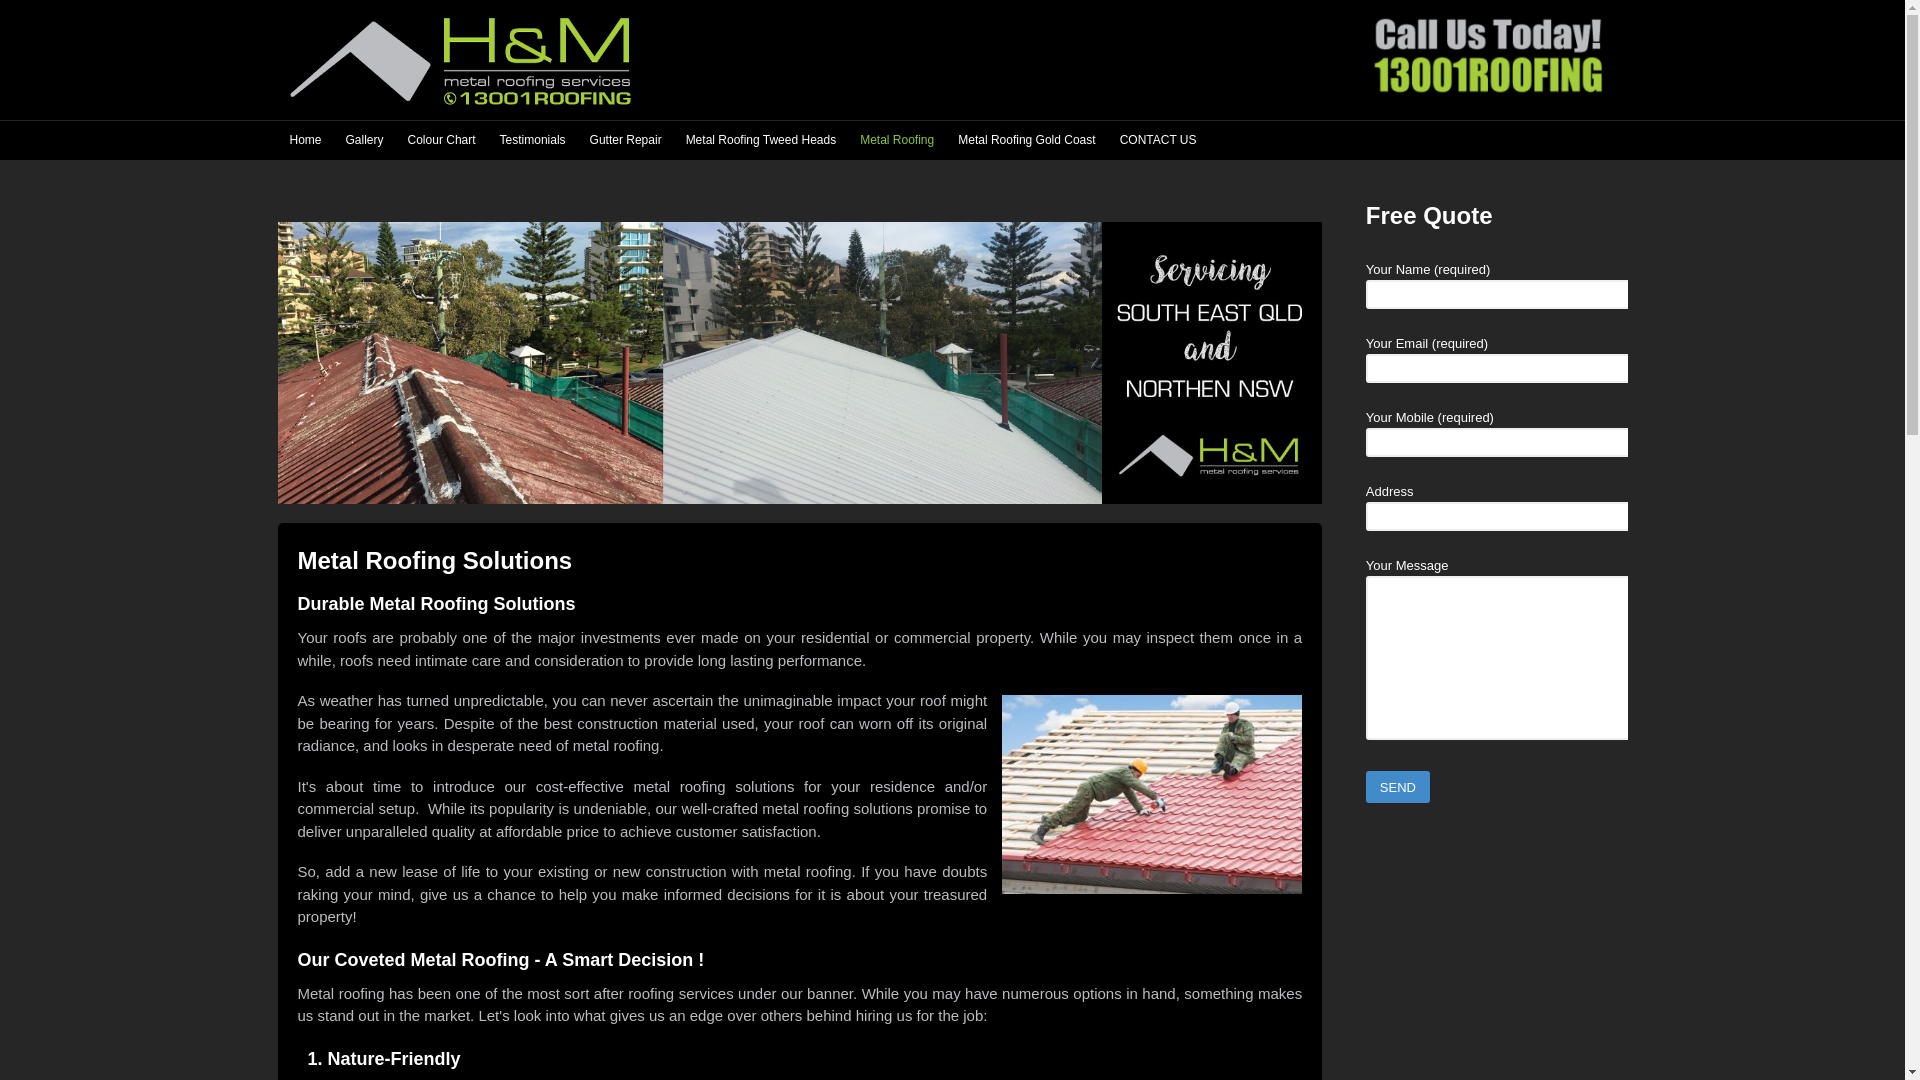 This screenshot has height=1080, width=1920. I want to click on Home, so click(306, 140).